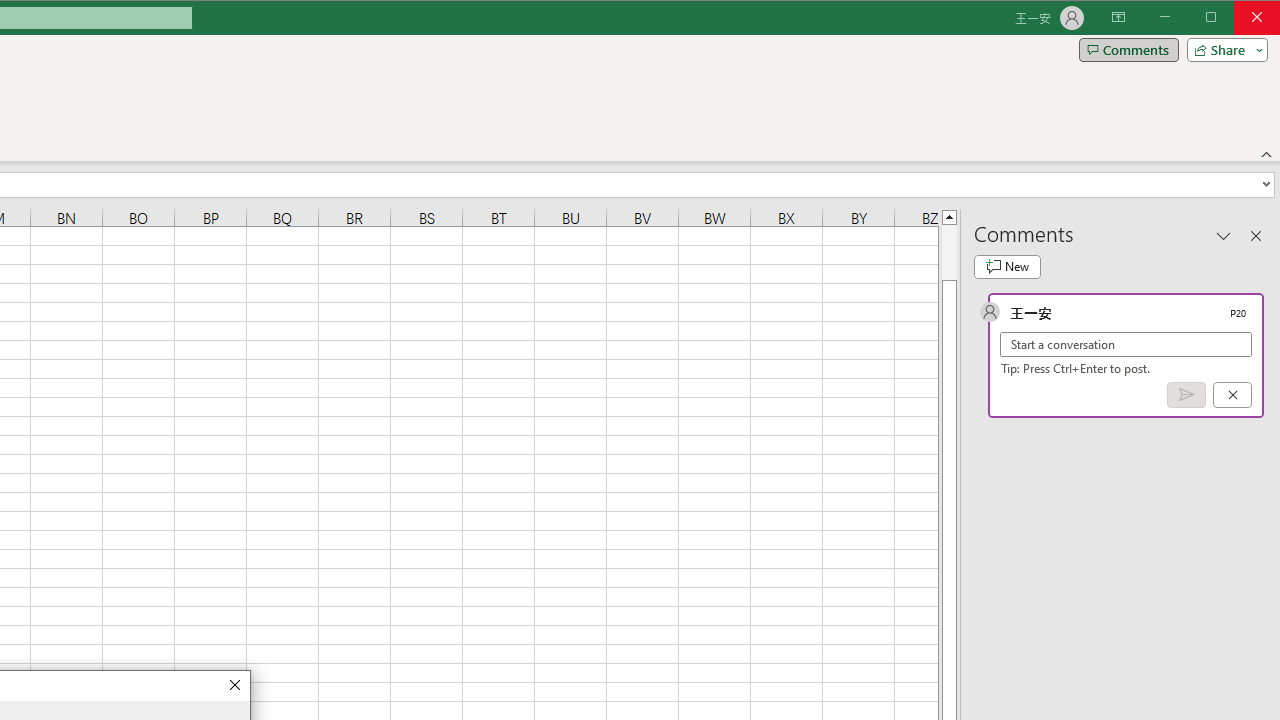 The width and height of the screenshot is (1280, 720). I want to click on New comment, so click(1007, 266).